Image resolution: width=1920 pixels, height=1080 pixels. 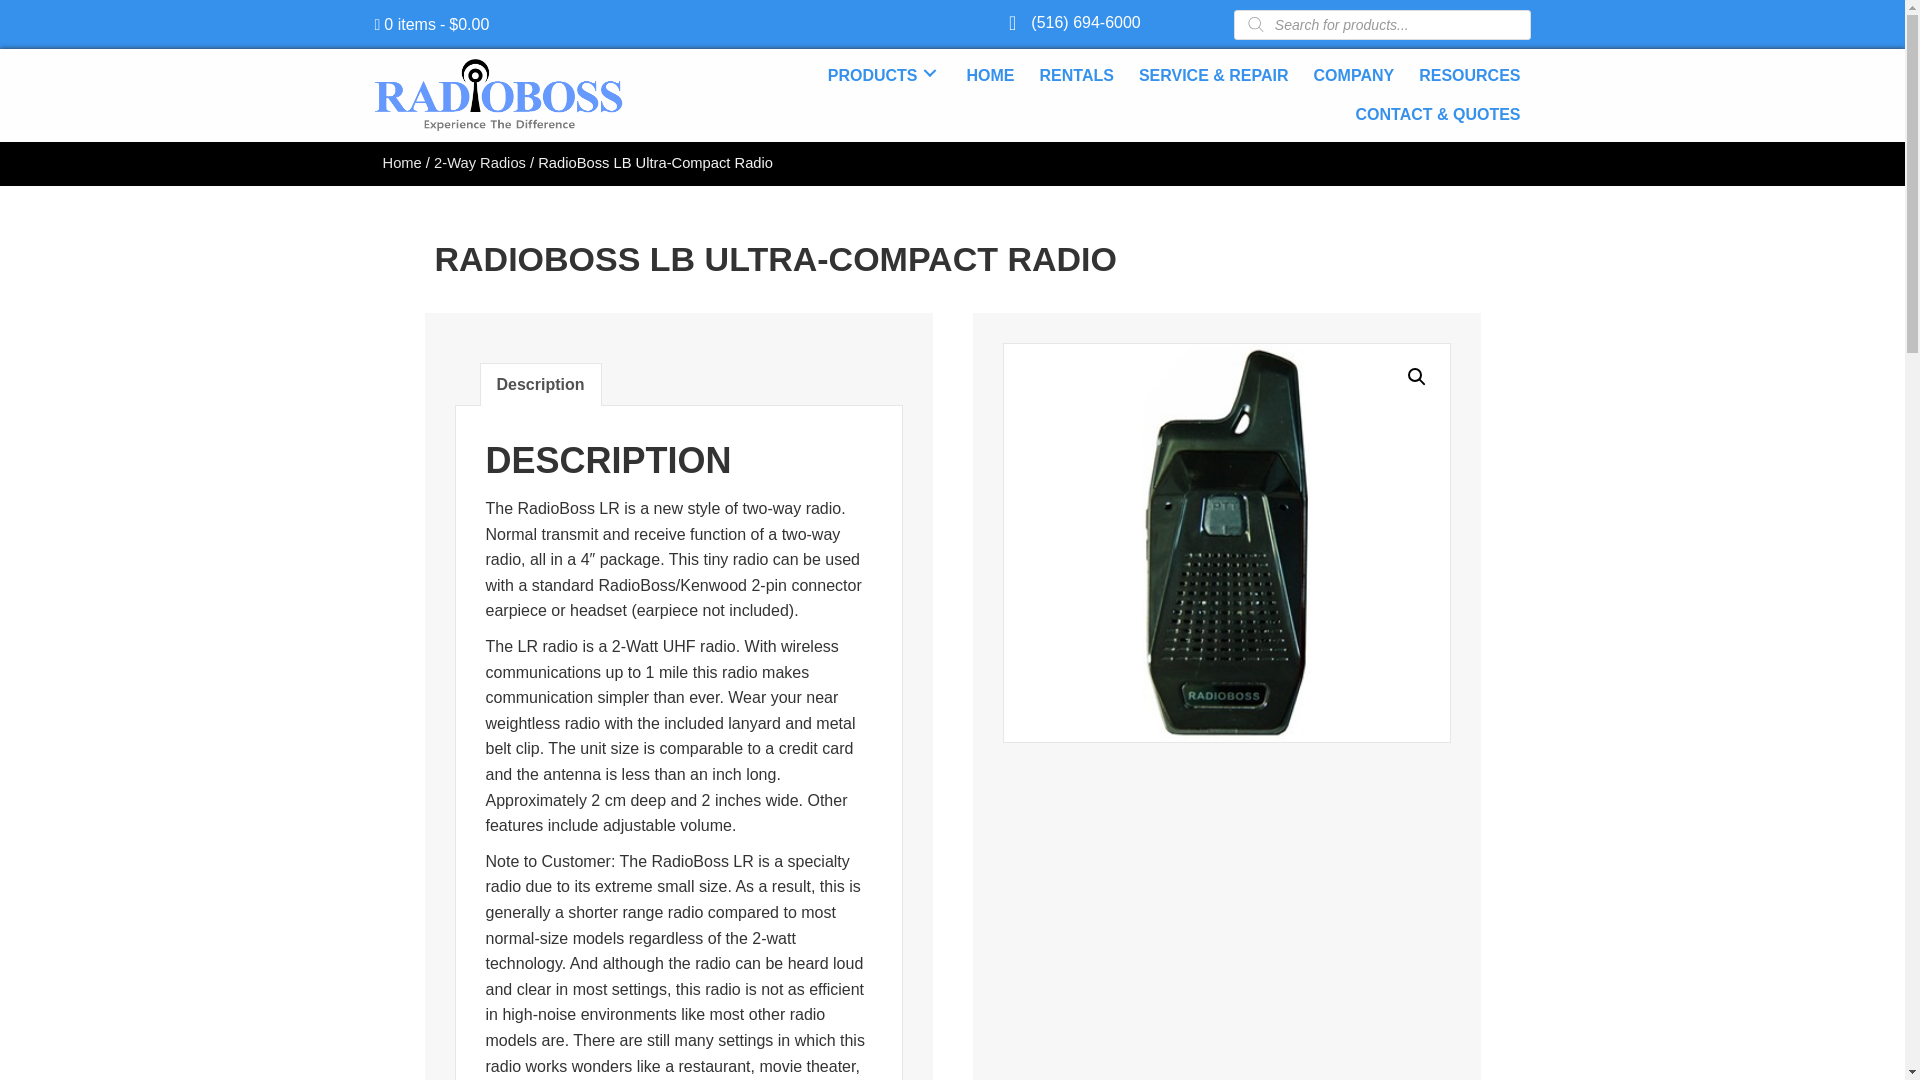 I want to click on RENTALS, so click(x=1076, y=72).